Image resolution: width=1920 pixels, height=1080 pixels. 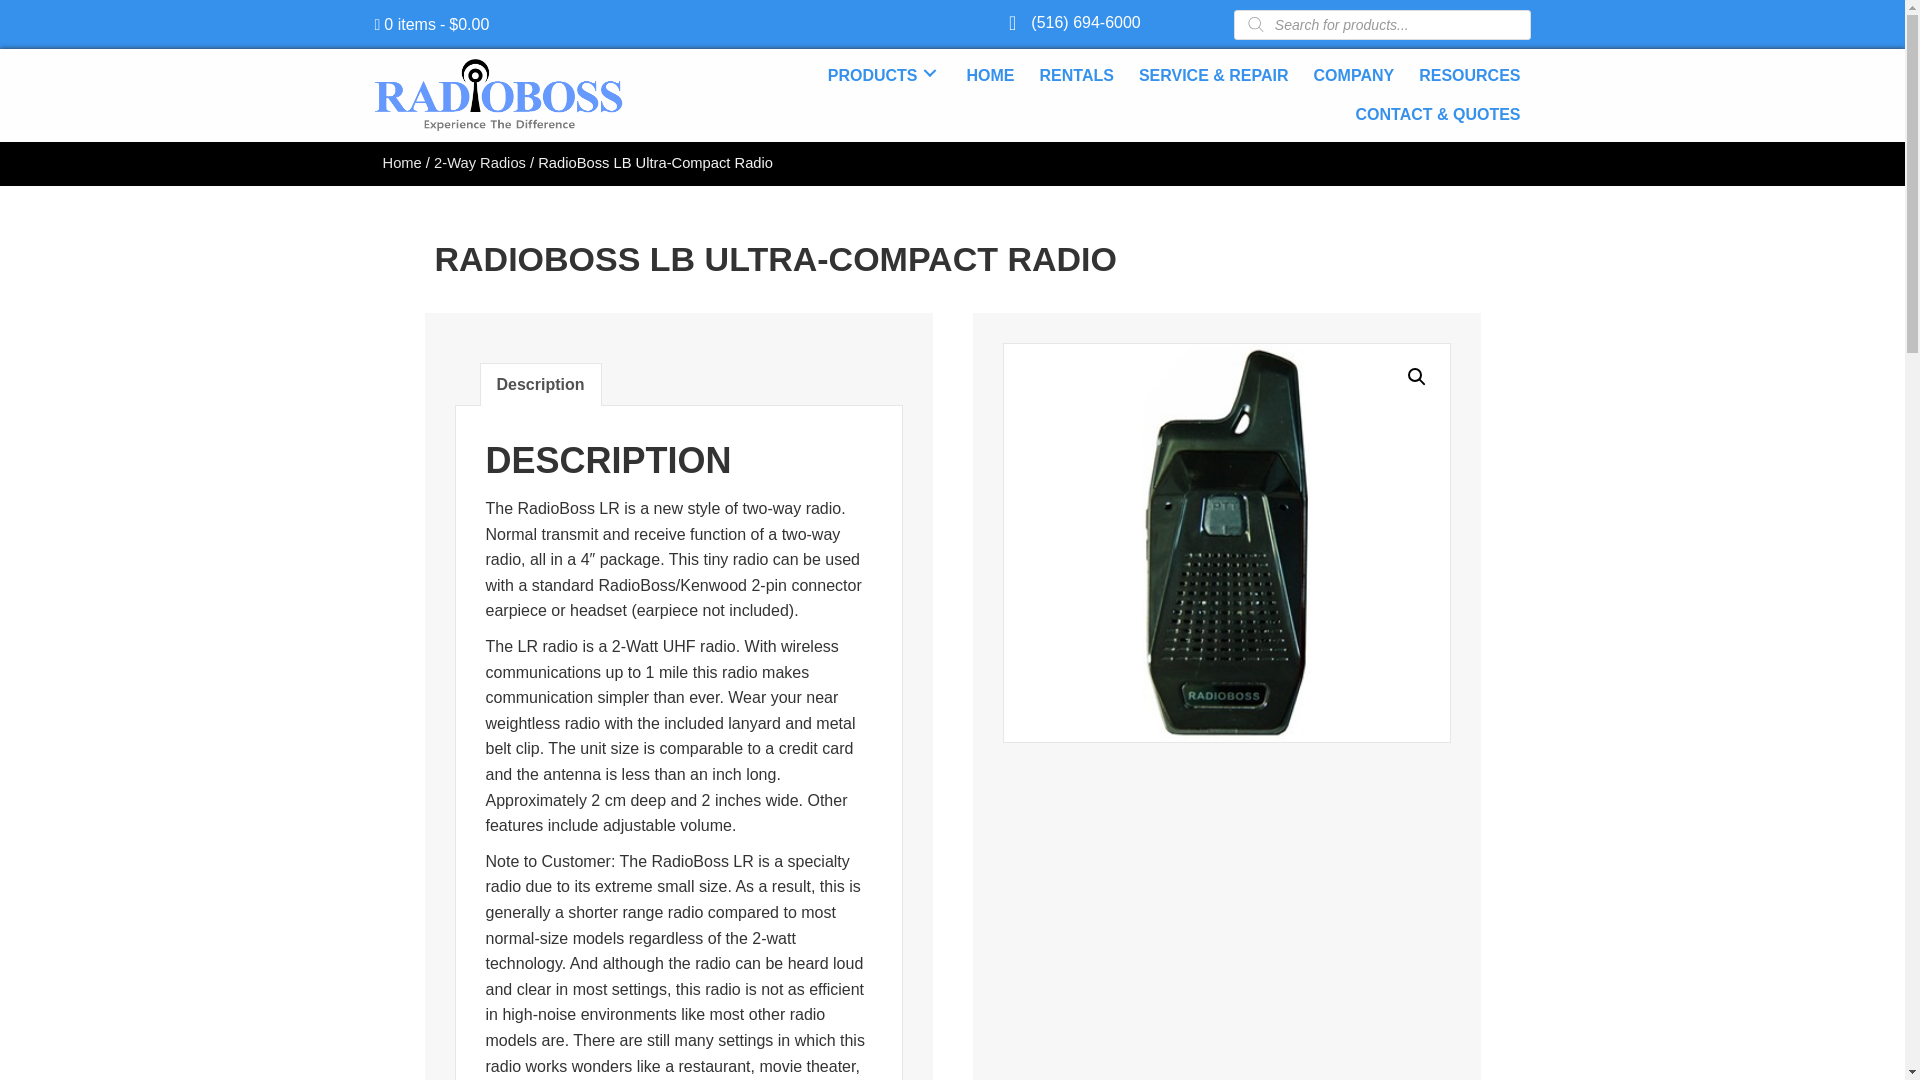 I want to click on RENTALS, so click(x=1076, y=72).